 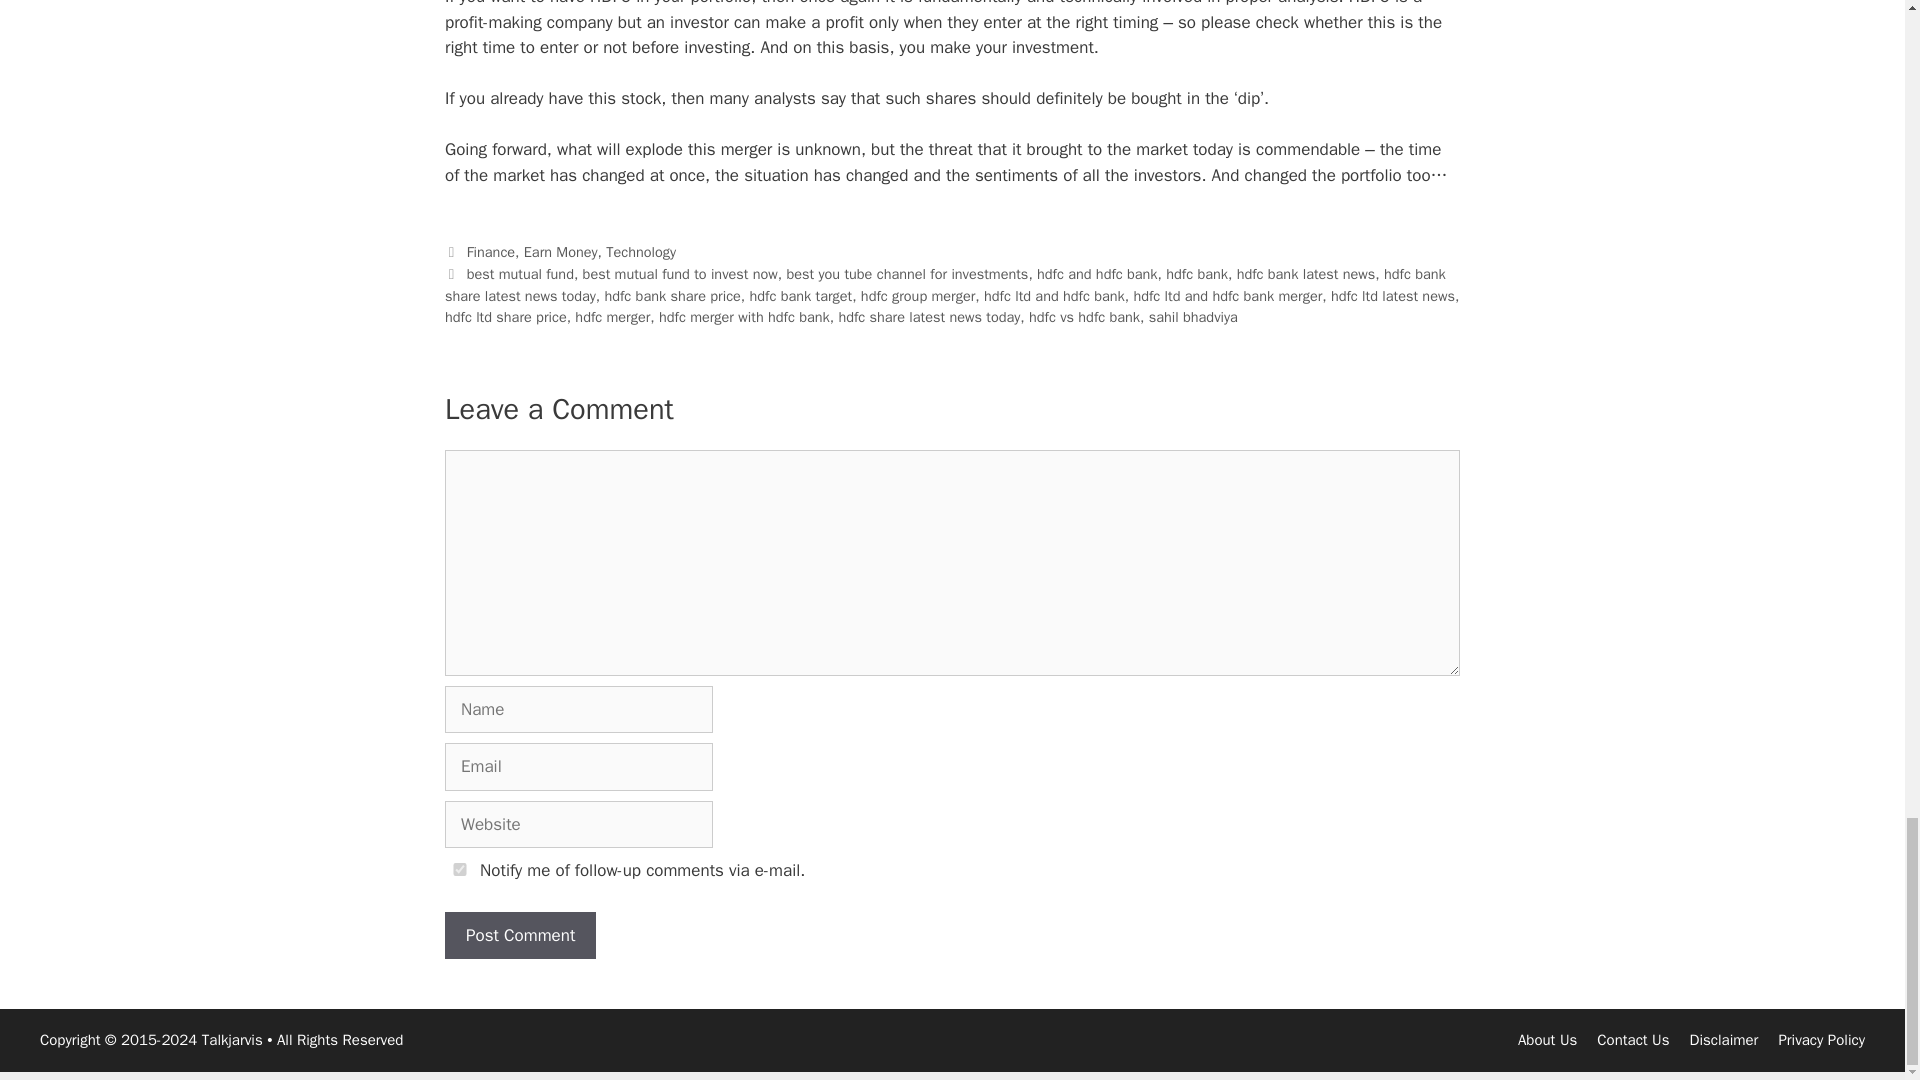 What do you see at coordinates (680, 273) in the screenshot?
I see `best mutual fund to invest now` at bounding box center [680, 273].